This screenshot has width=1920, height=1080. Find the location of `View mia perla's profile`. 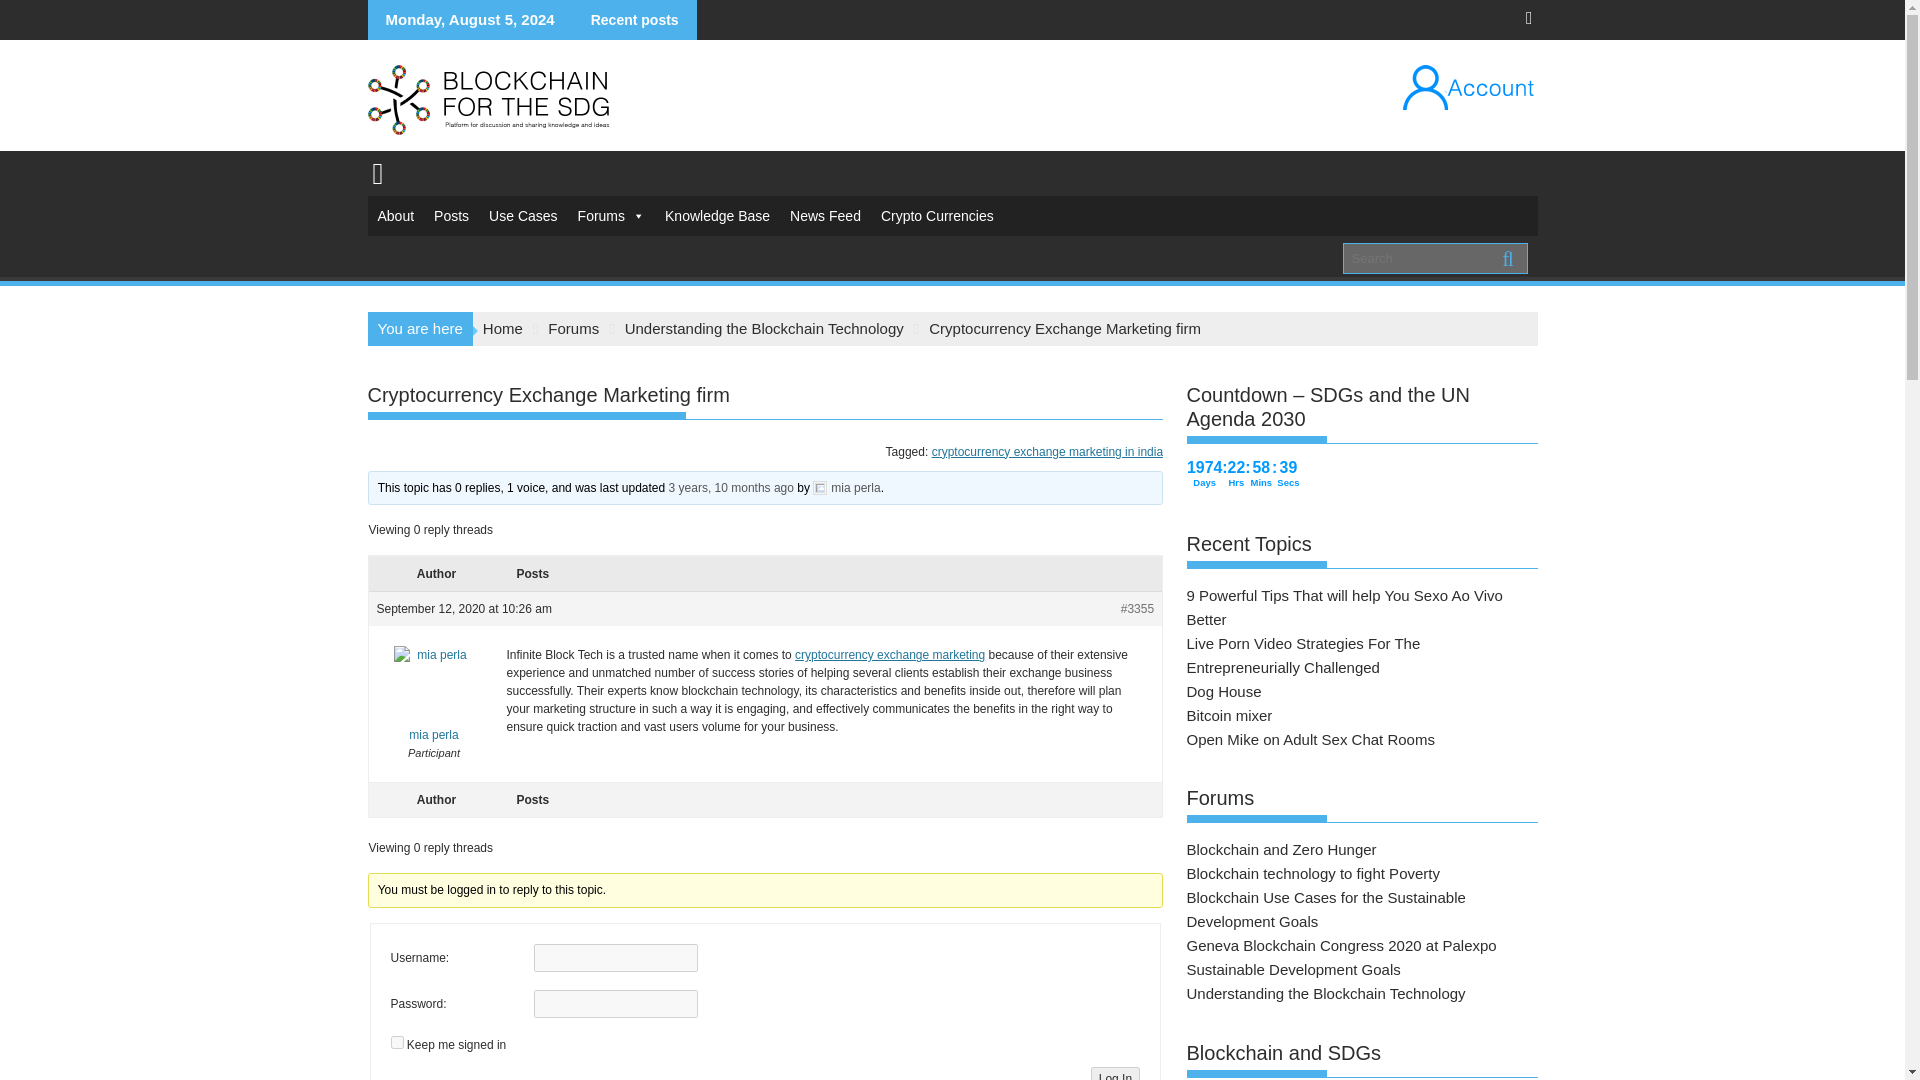

View mia perla's profile is located at coordinates (434, 696).